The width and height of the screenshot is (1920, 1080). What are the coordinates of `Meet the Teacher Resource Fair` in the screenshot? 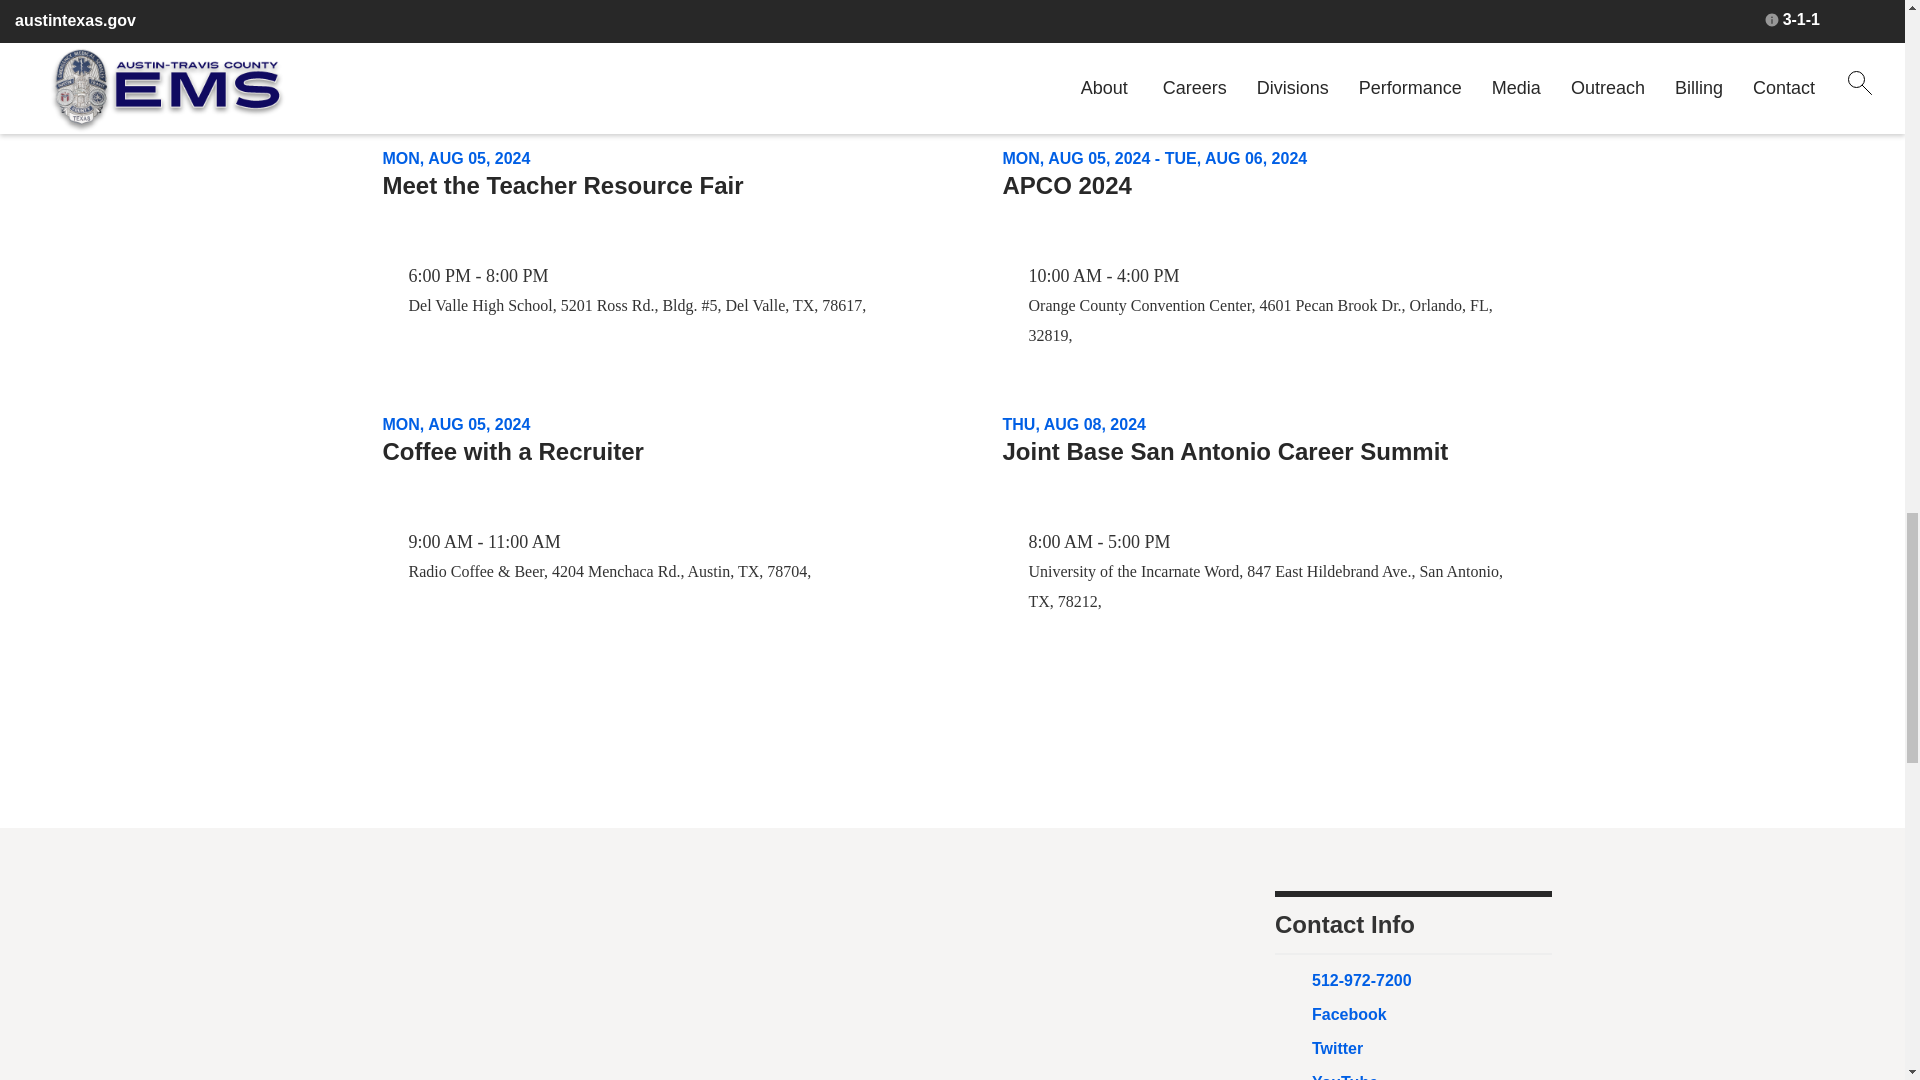 It's located at (562, 184).